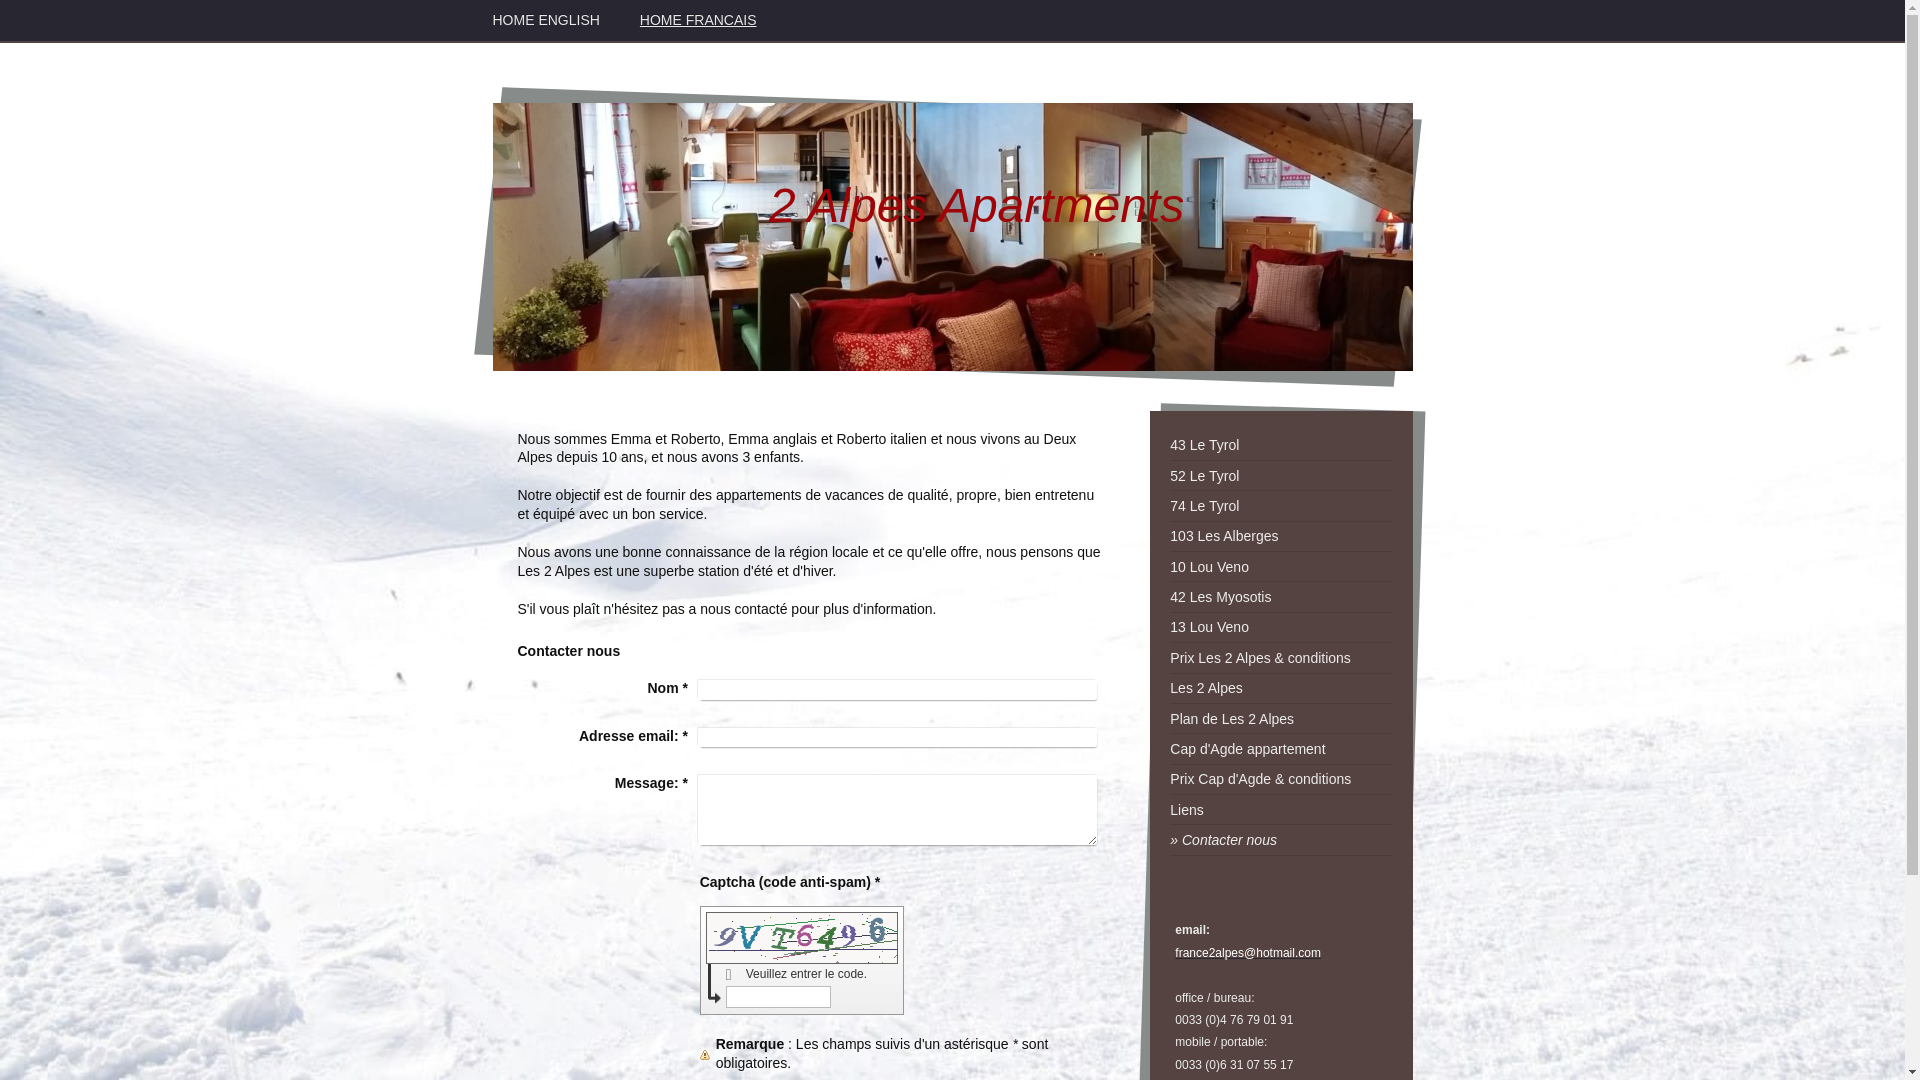 The width and height of the screenshot is (1920, 1080). Describe the element at coordinates (1281, 749) in the screenshot. I see `Cap d'Agde appartement` at that location.